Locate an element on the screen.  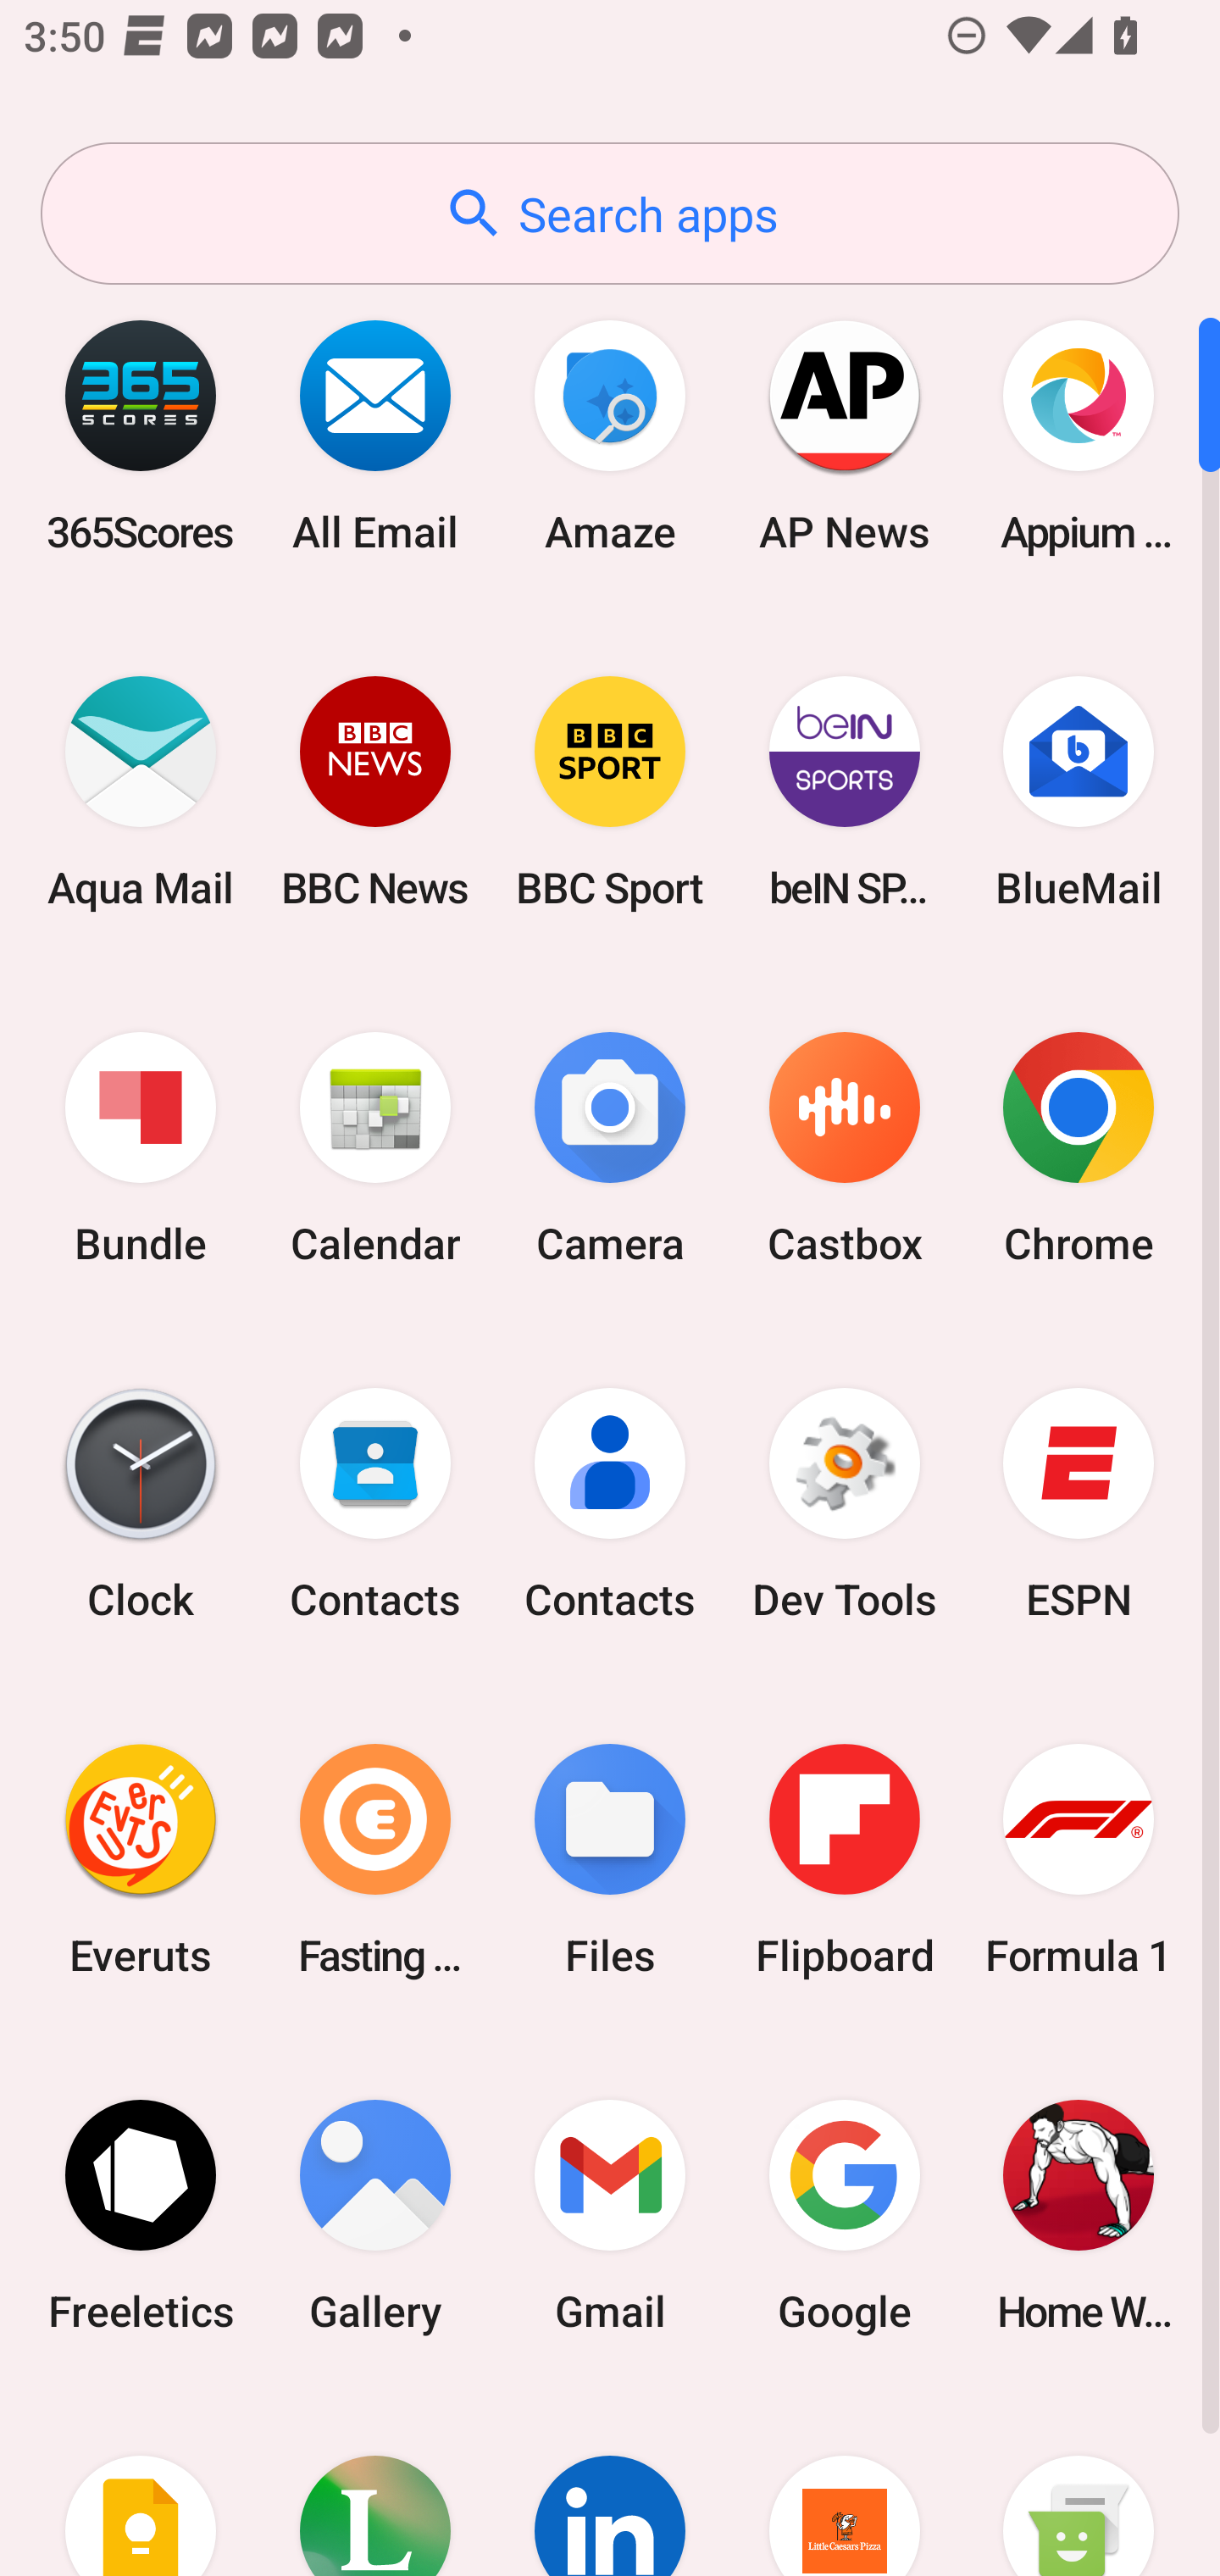
Clock is located at coordinates (141, 1504).